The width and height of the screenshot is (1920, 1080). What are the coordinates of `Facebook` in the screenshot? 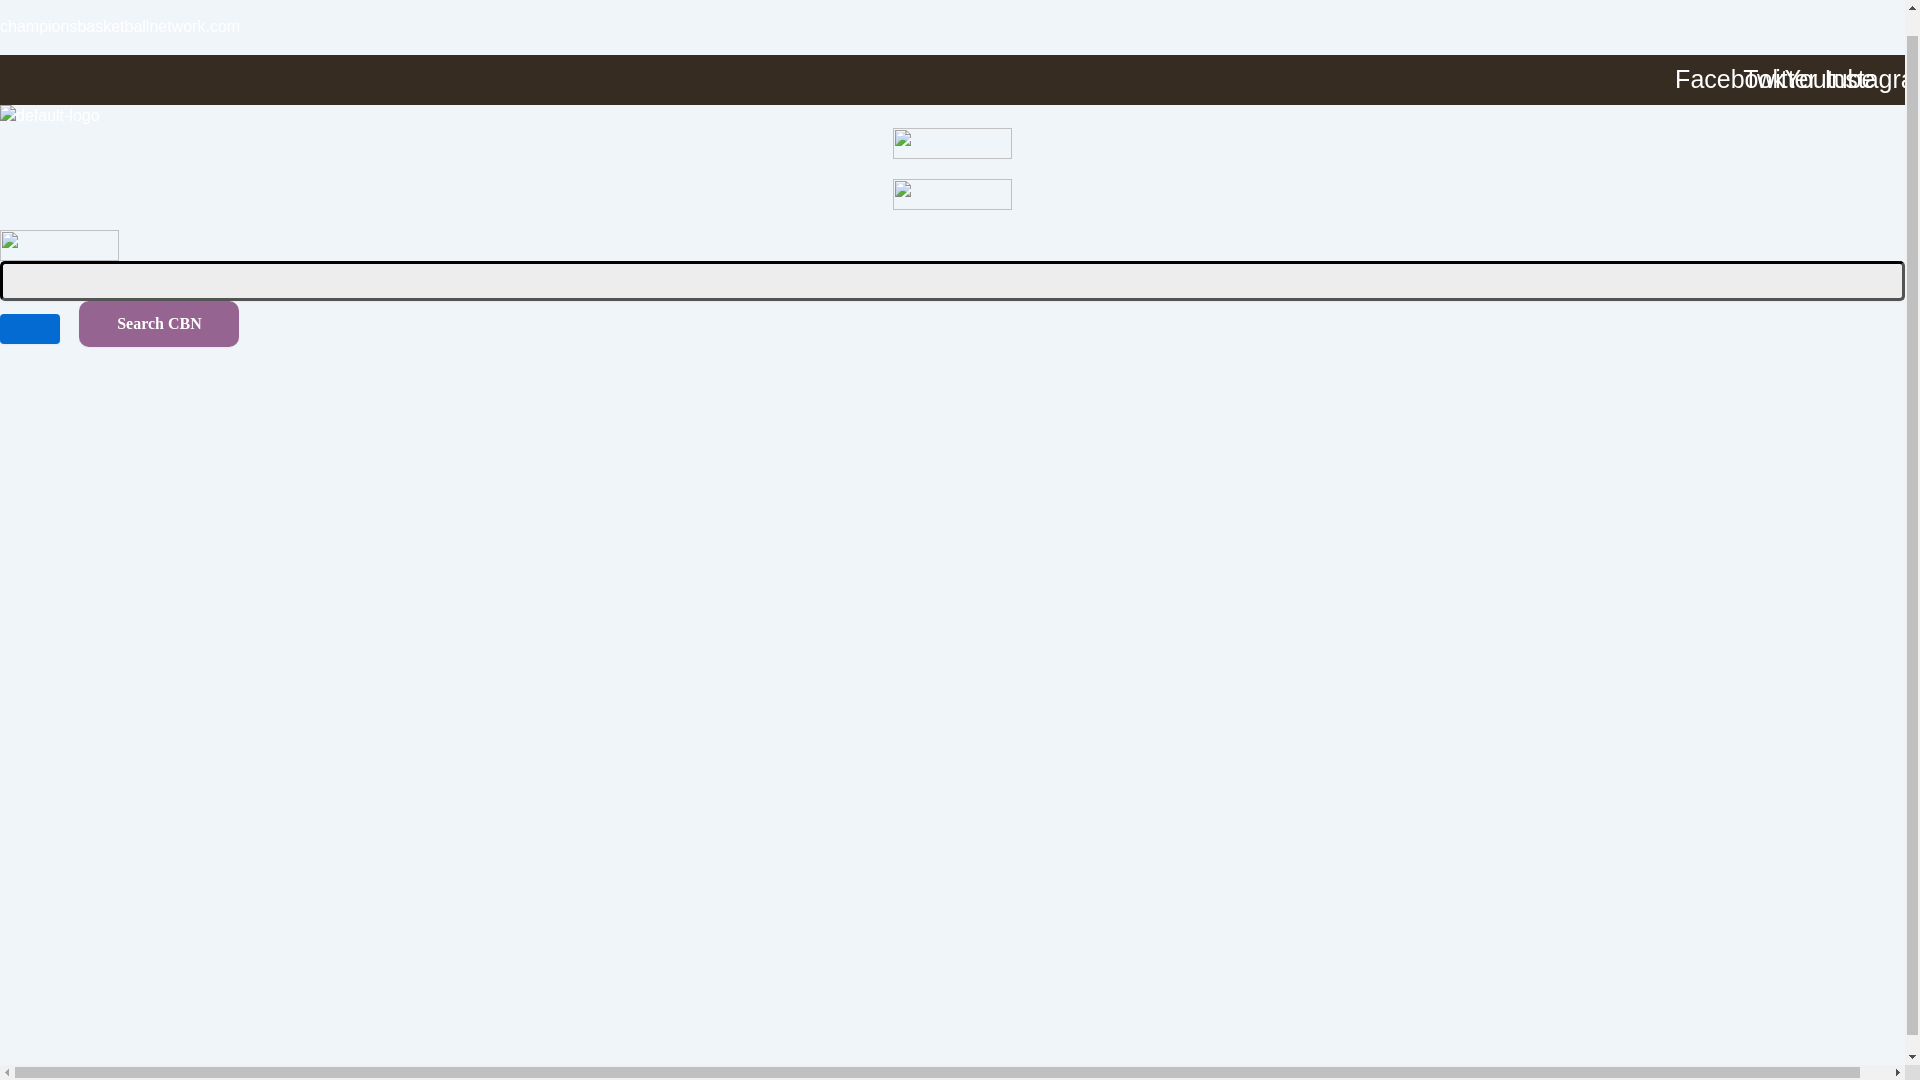 It's located at (1729, 80).